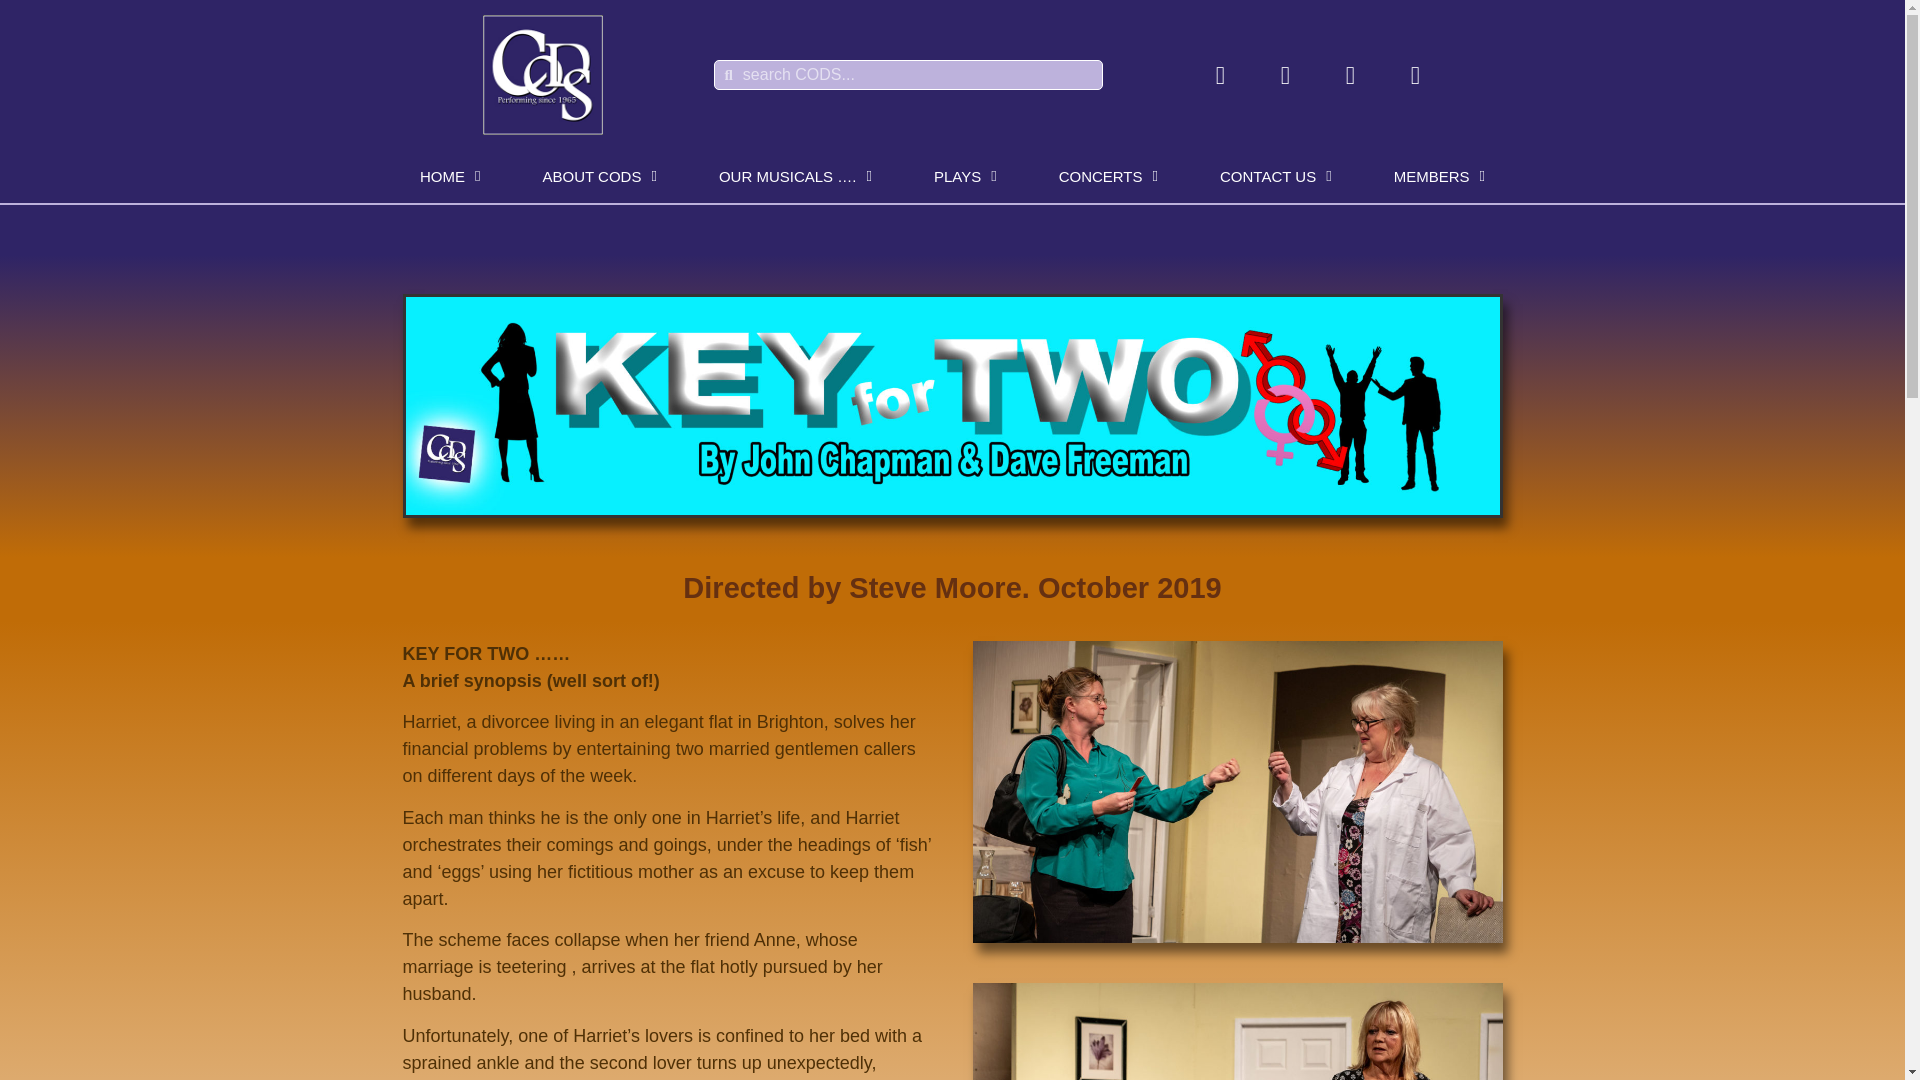  What do you see at coordinates (964, 176) in the screenshot?
I see `PLAYS` at bounding box center [964, 176].